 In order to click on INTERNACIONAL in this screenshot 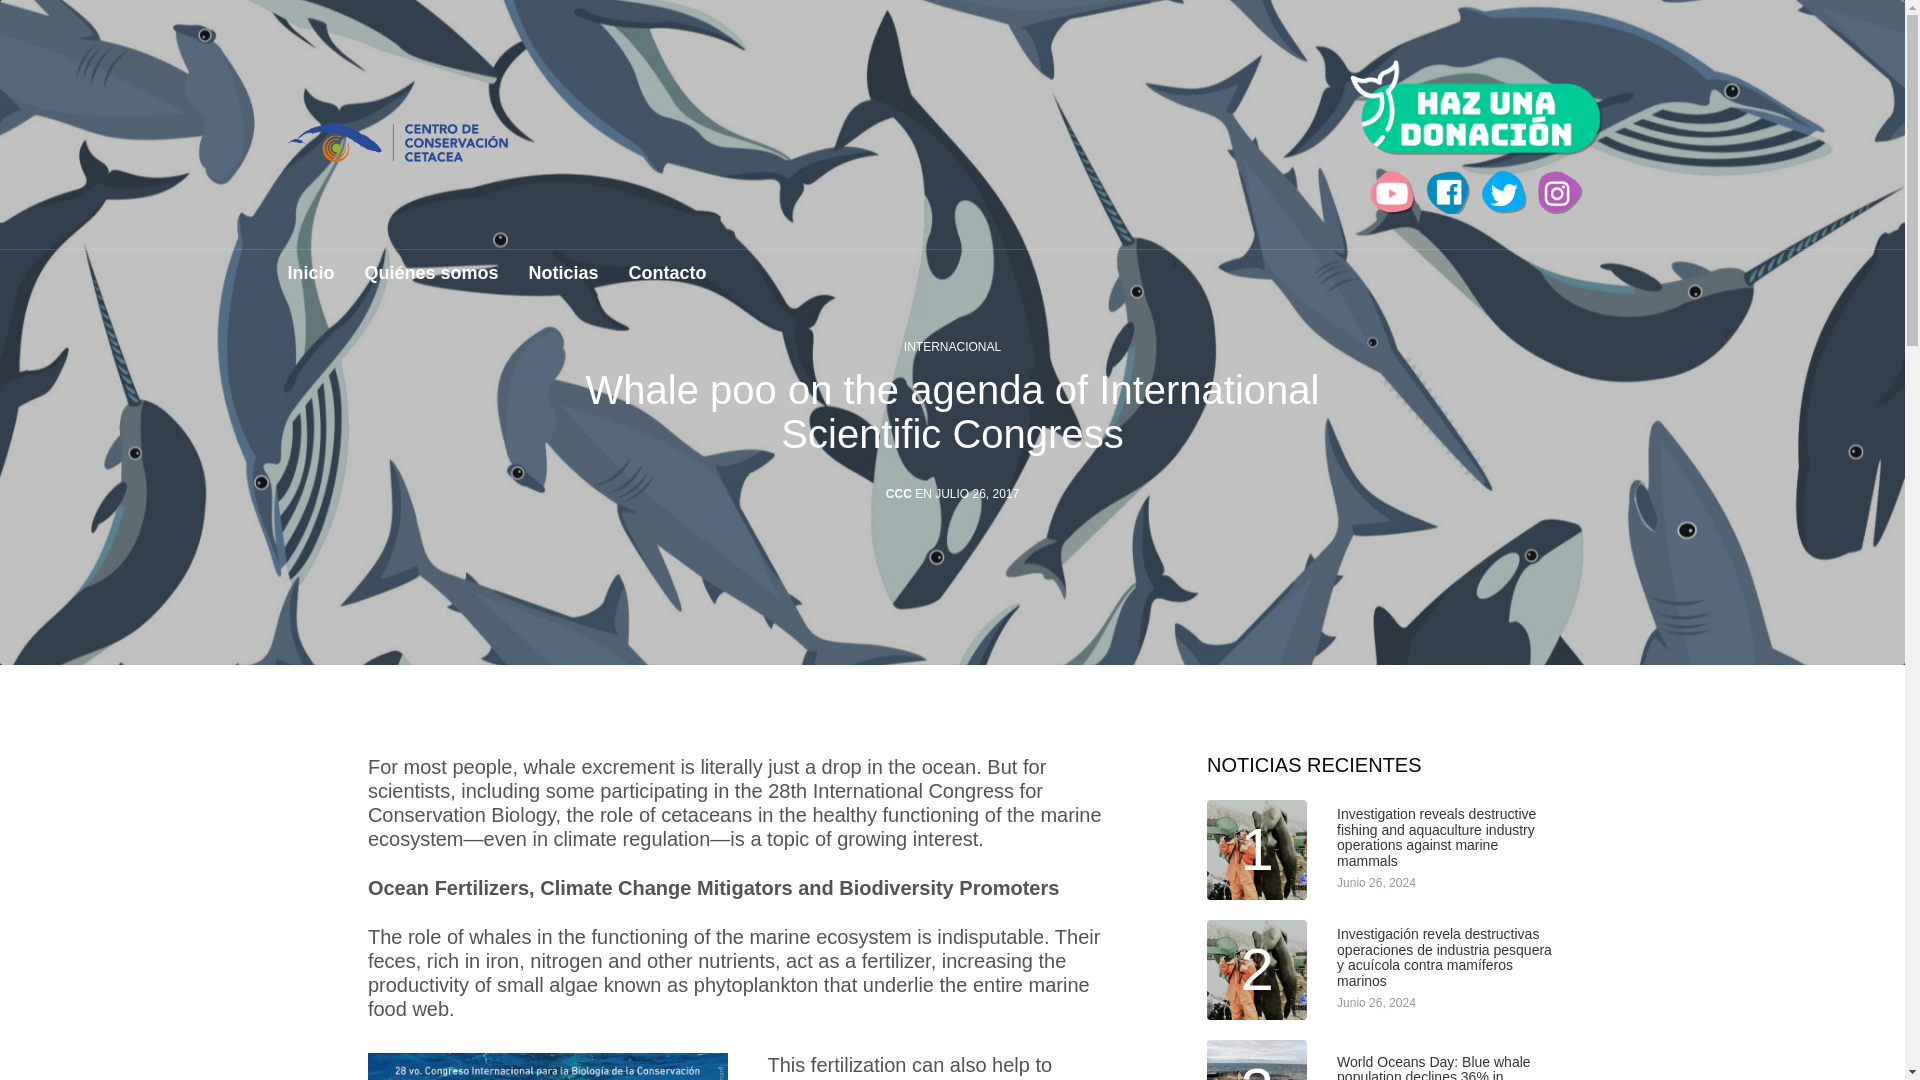, I will do `click(952, 347)`.